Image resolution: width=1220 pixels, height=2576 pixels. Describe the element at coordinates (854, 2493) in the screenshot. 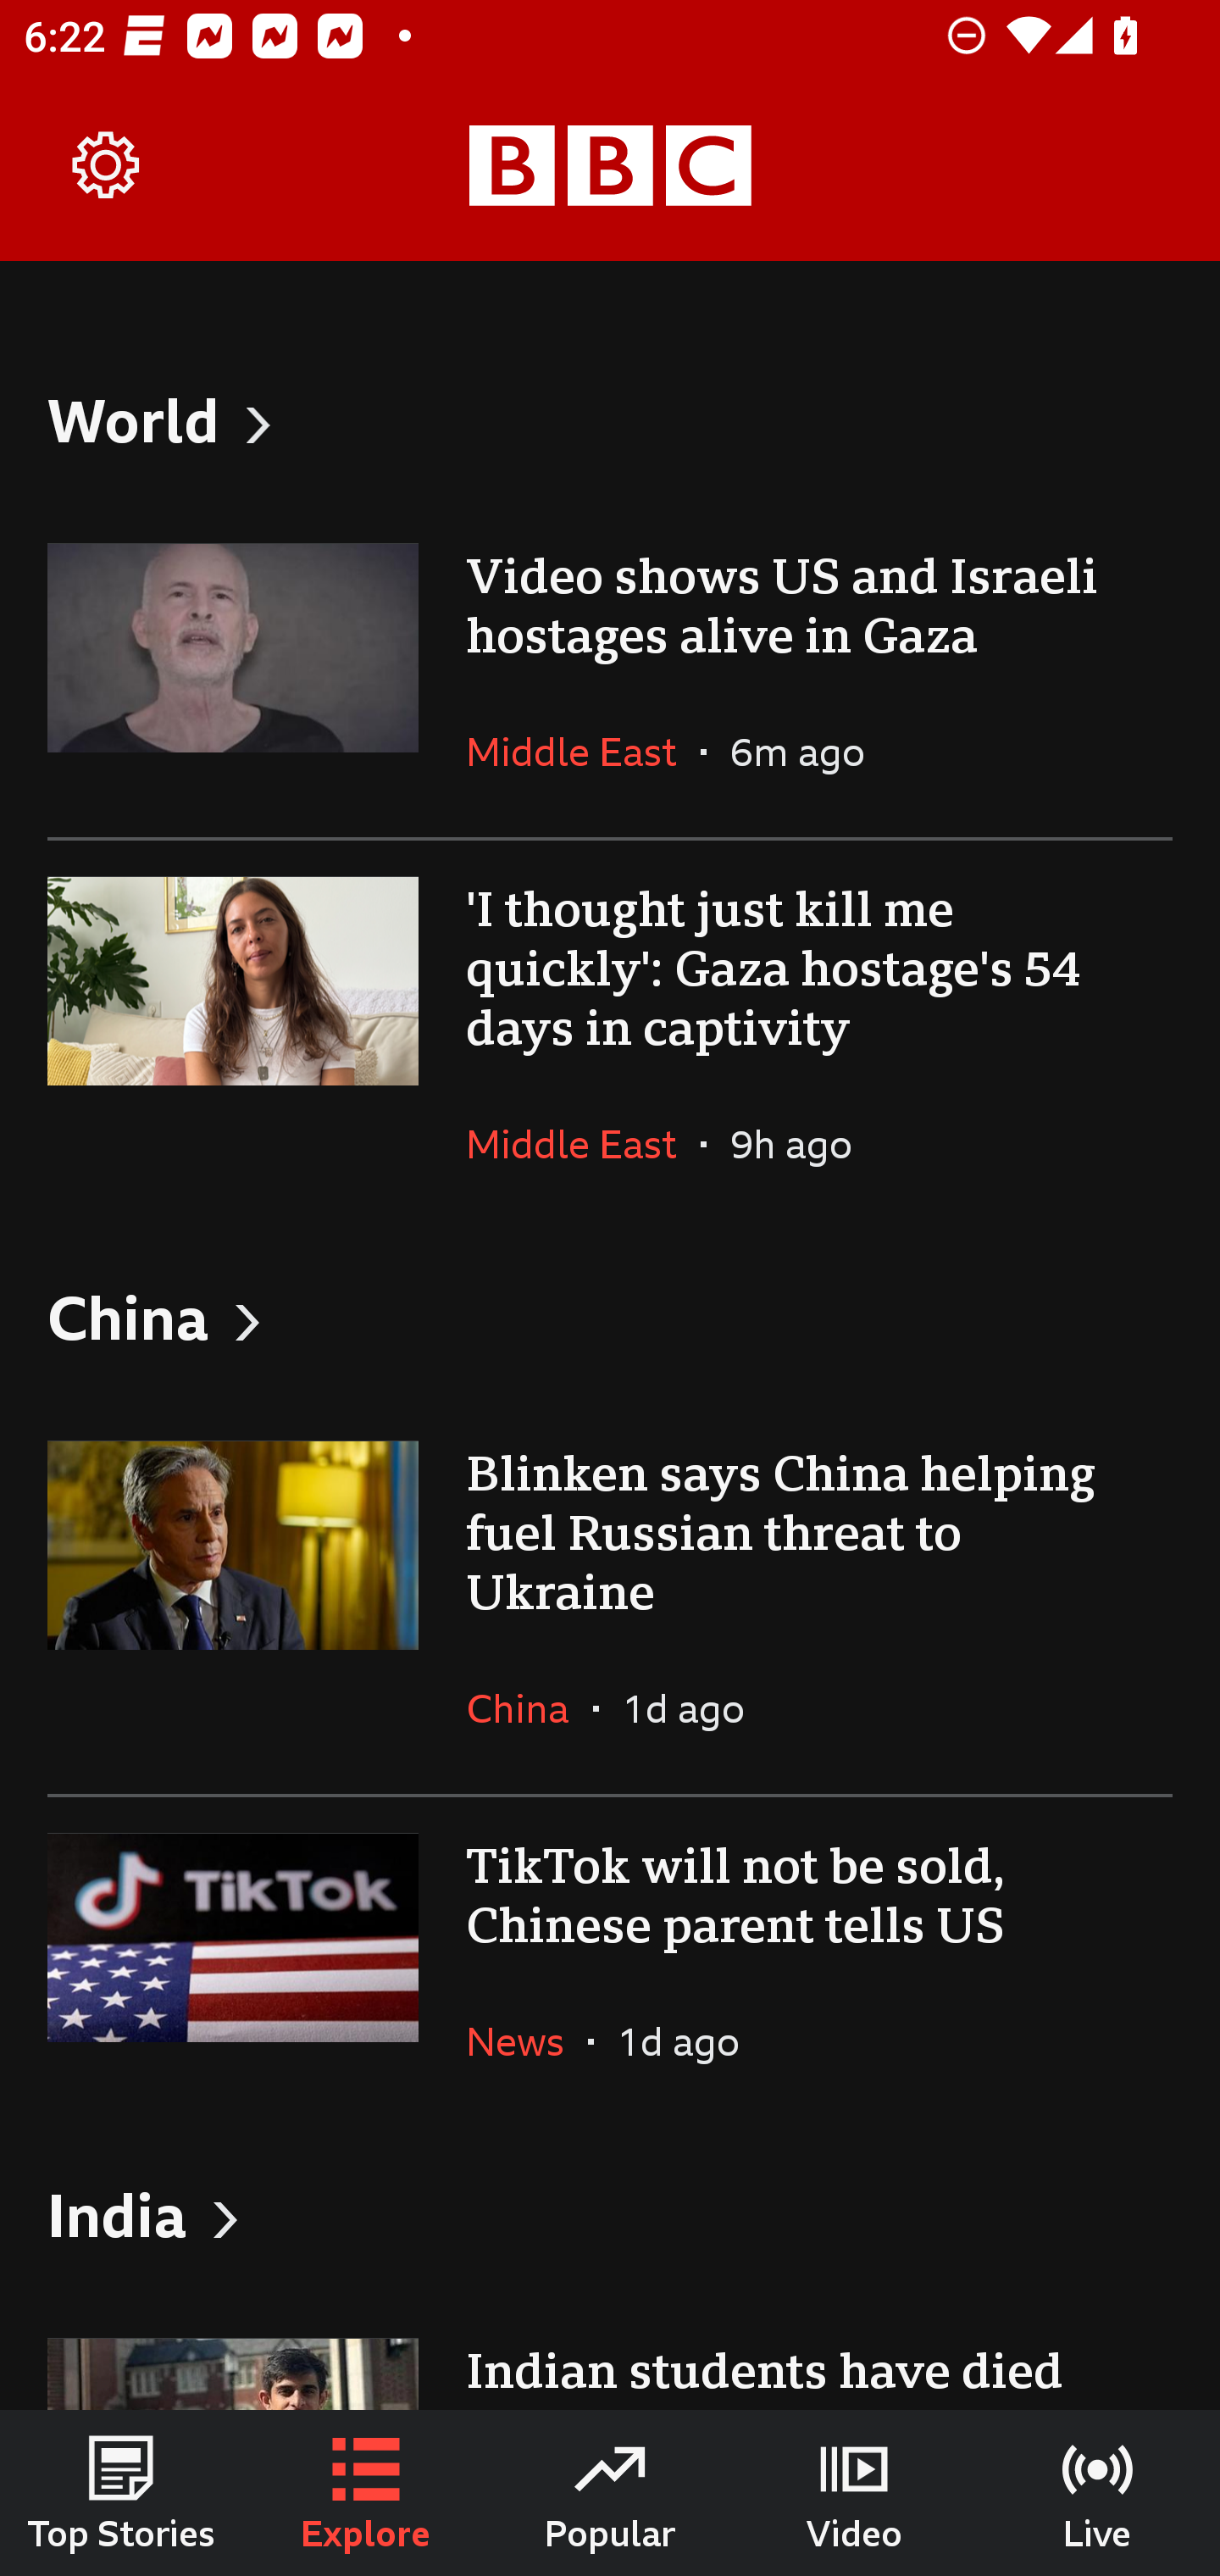

I see `Video` at that location.